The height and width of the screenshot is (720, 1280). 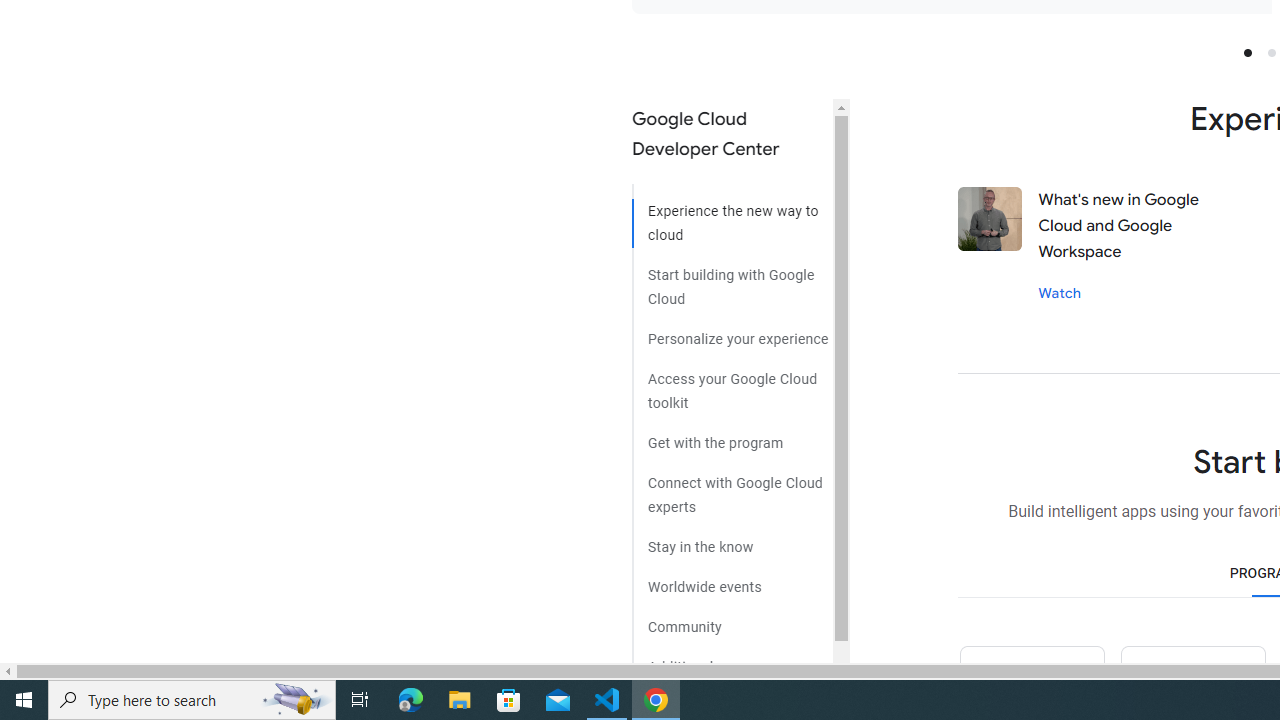 I want to click on Python icon, so click(x=1031, y=682).